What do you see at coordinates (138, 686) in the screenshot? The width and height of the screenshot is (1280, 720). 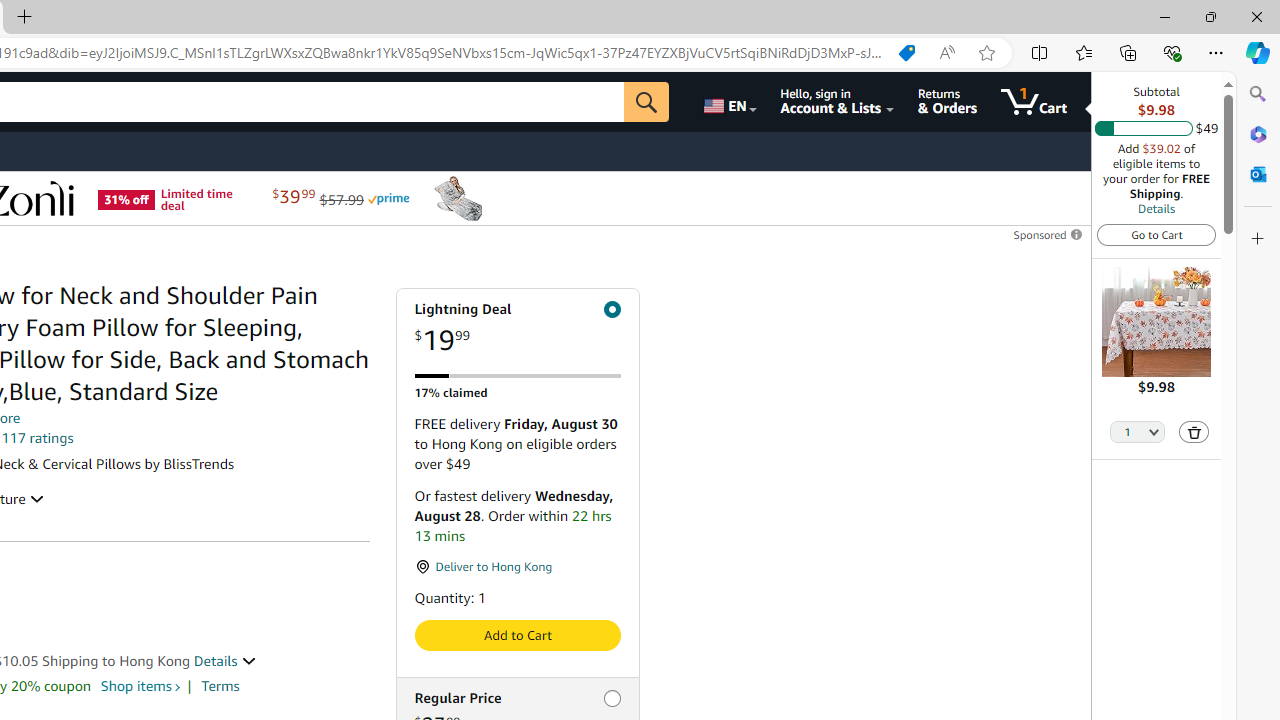 I see `Shop items` at bounding box center [138, 686].